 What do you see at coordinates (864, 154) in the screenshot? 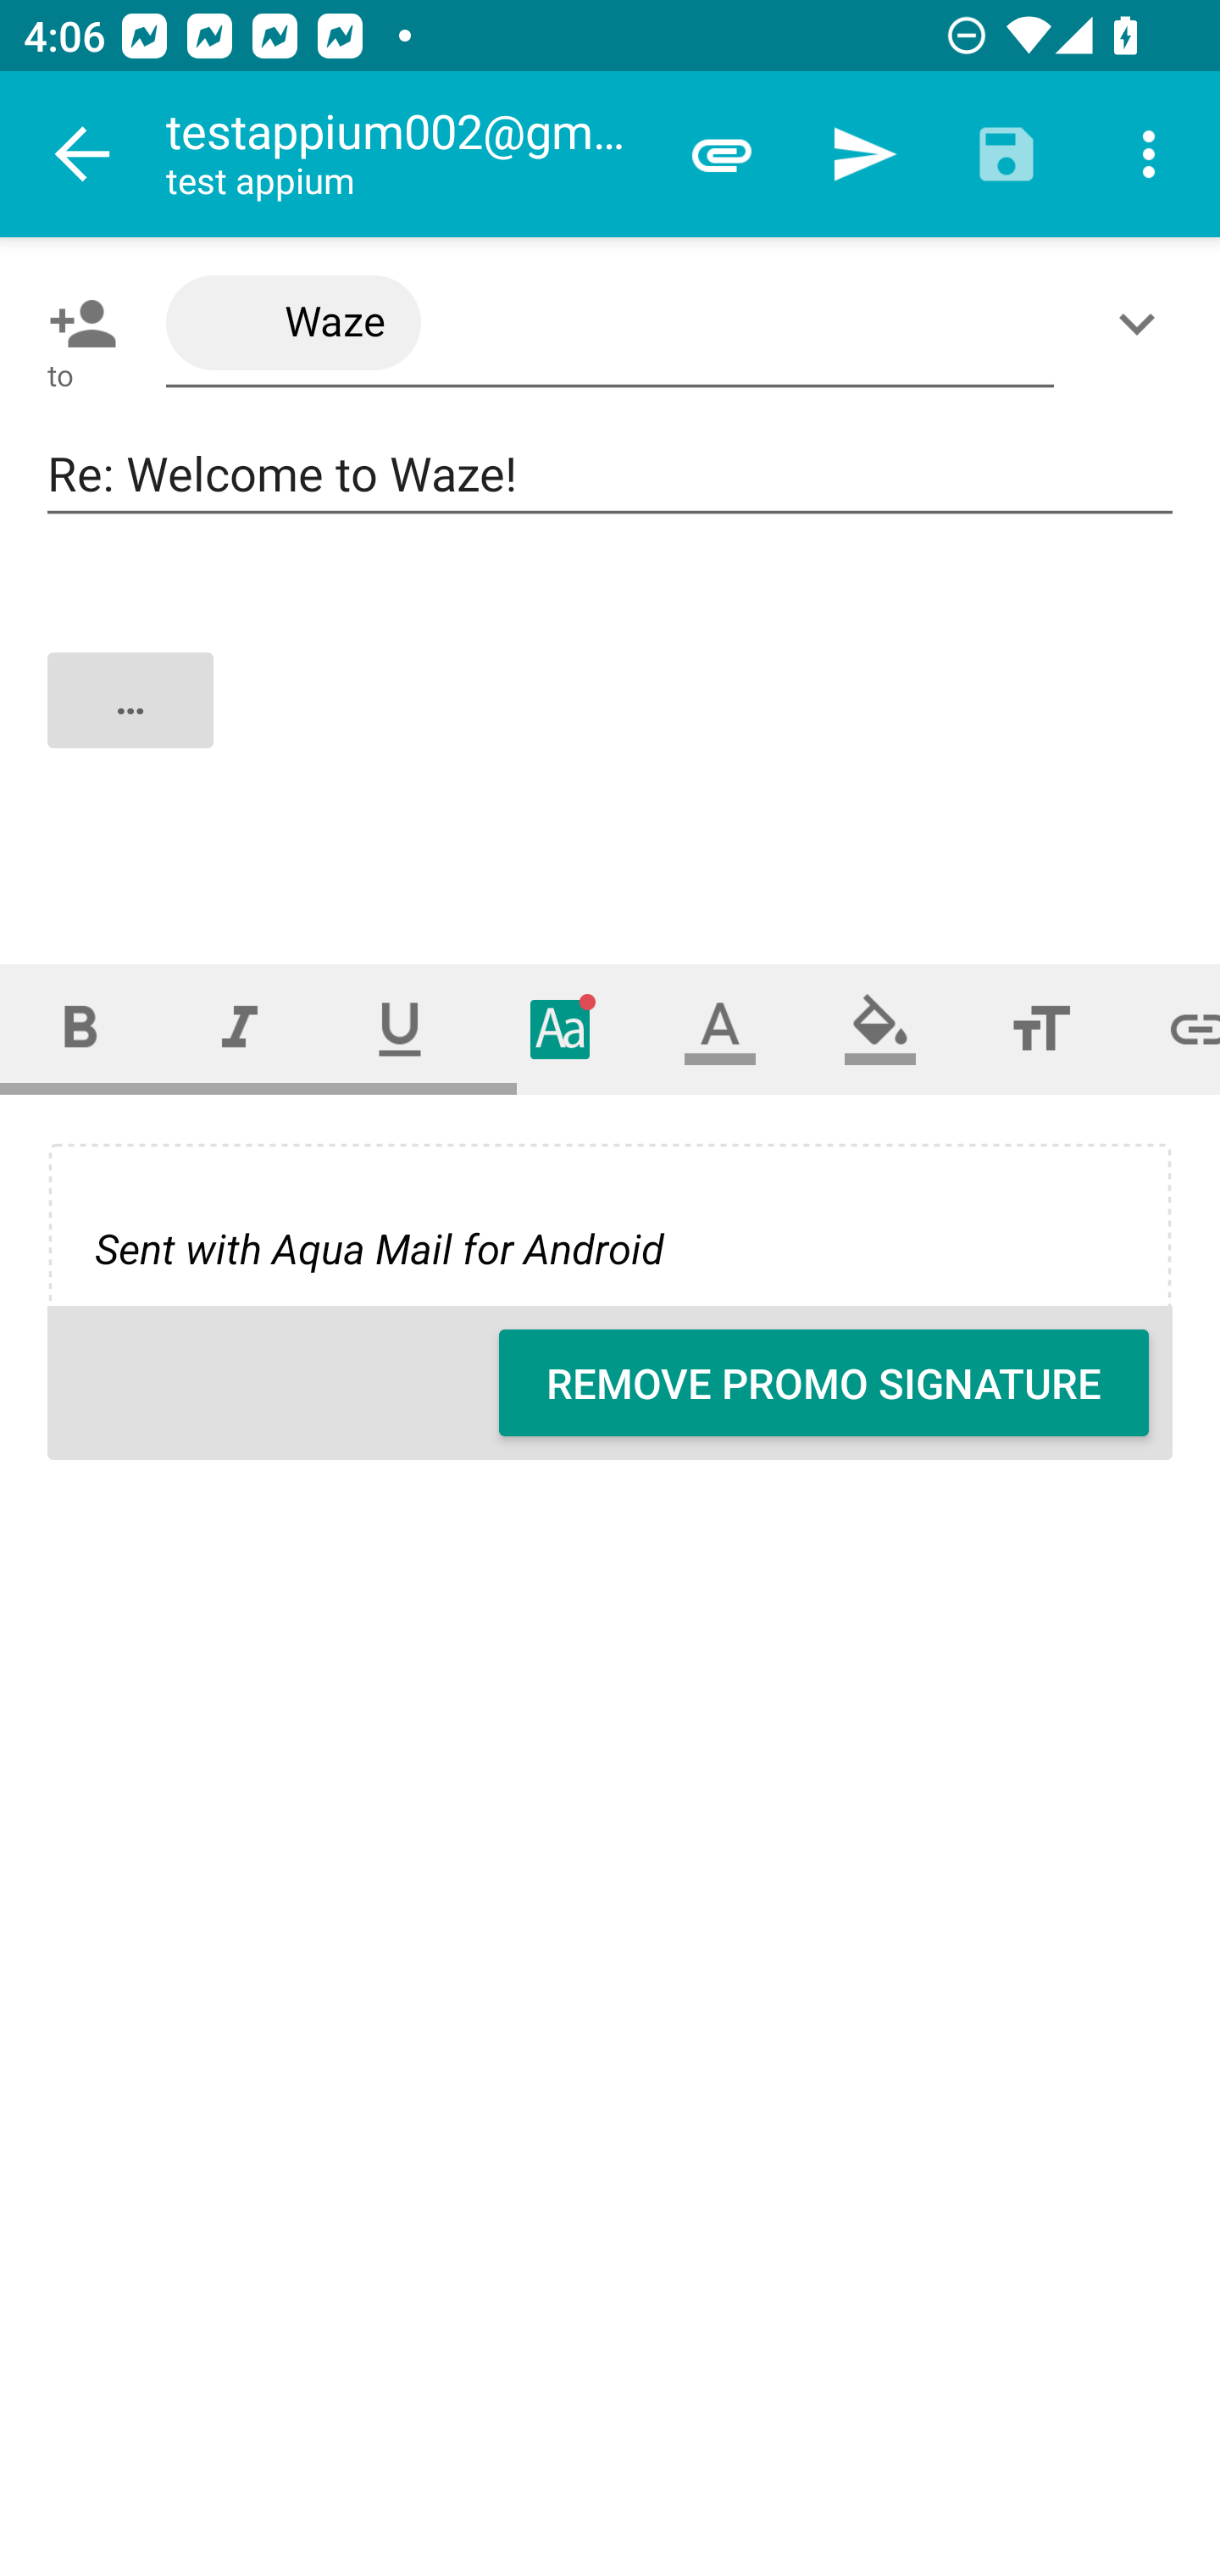
I see `Send` at bounding box center [864, 154].